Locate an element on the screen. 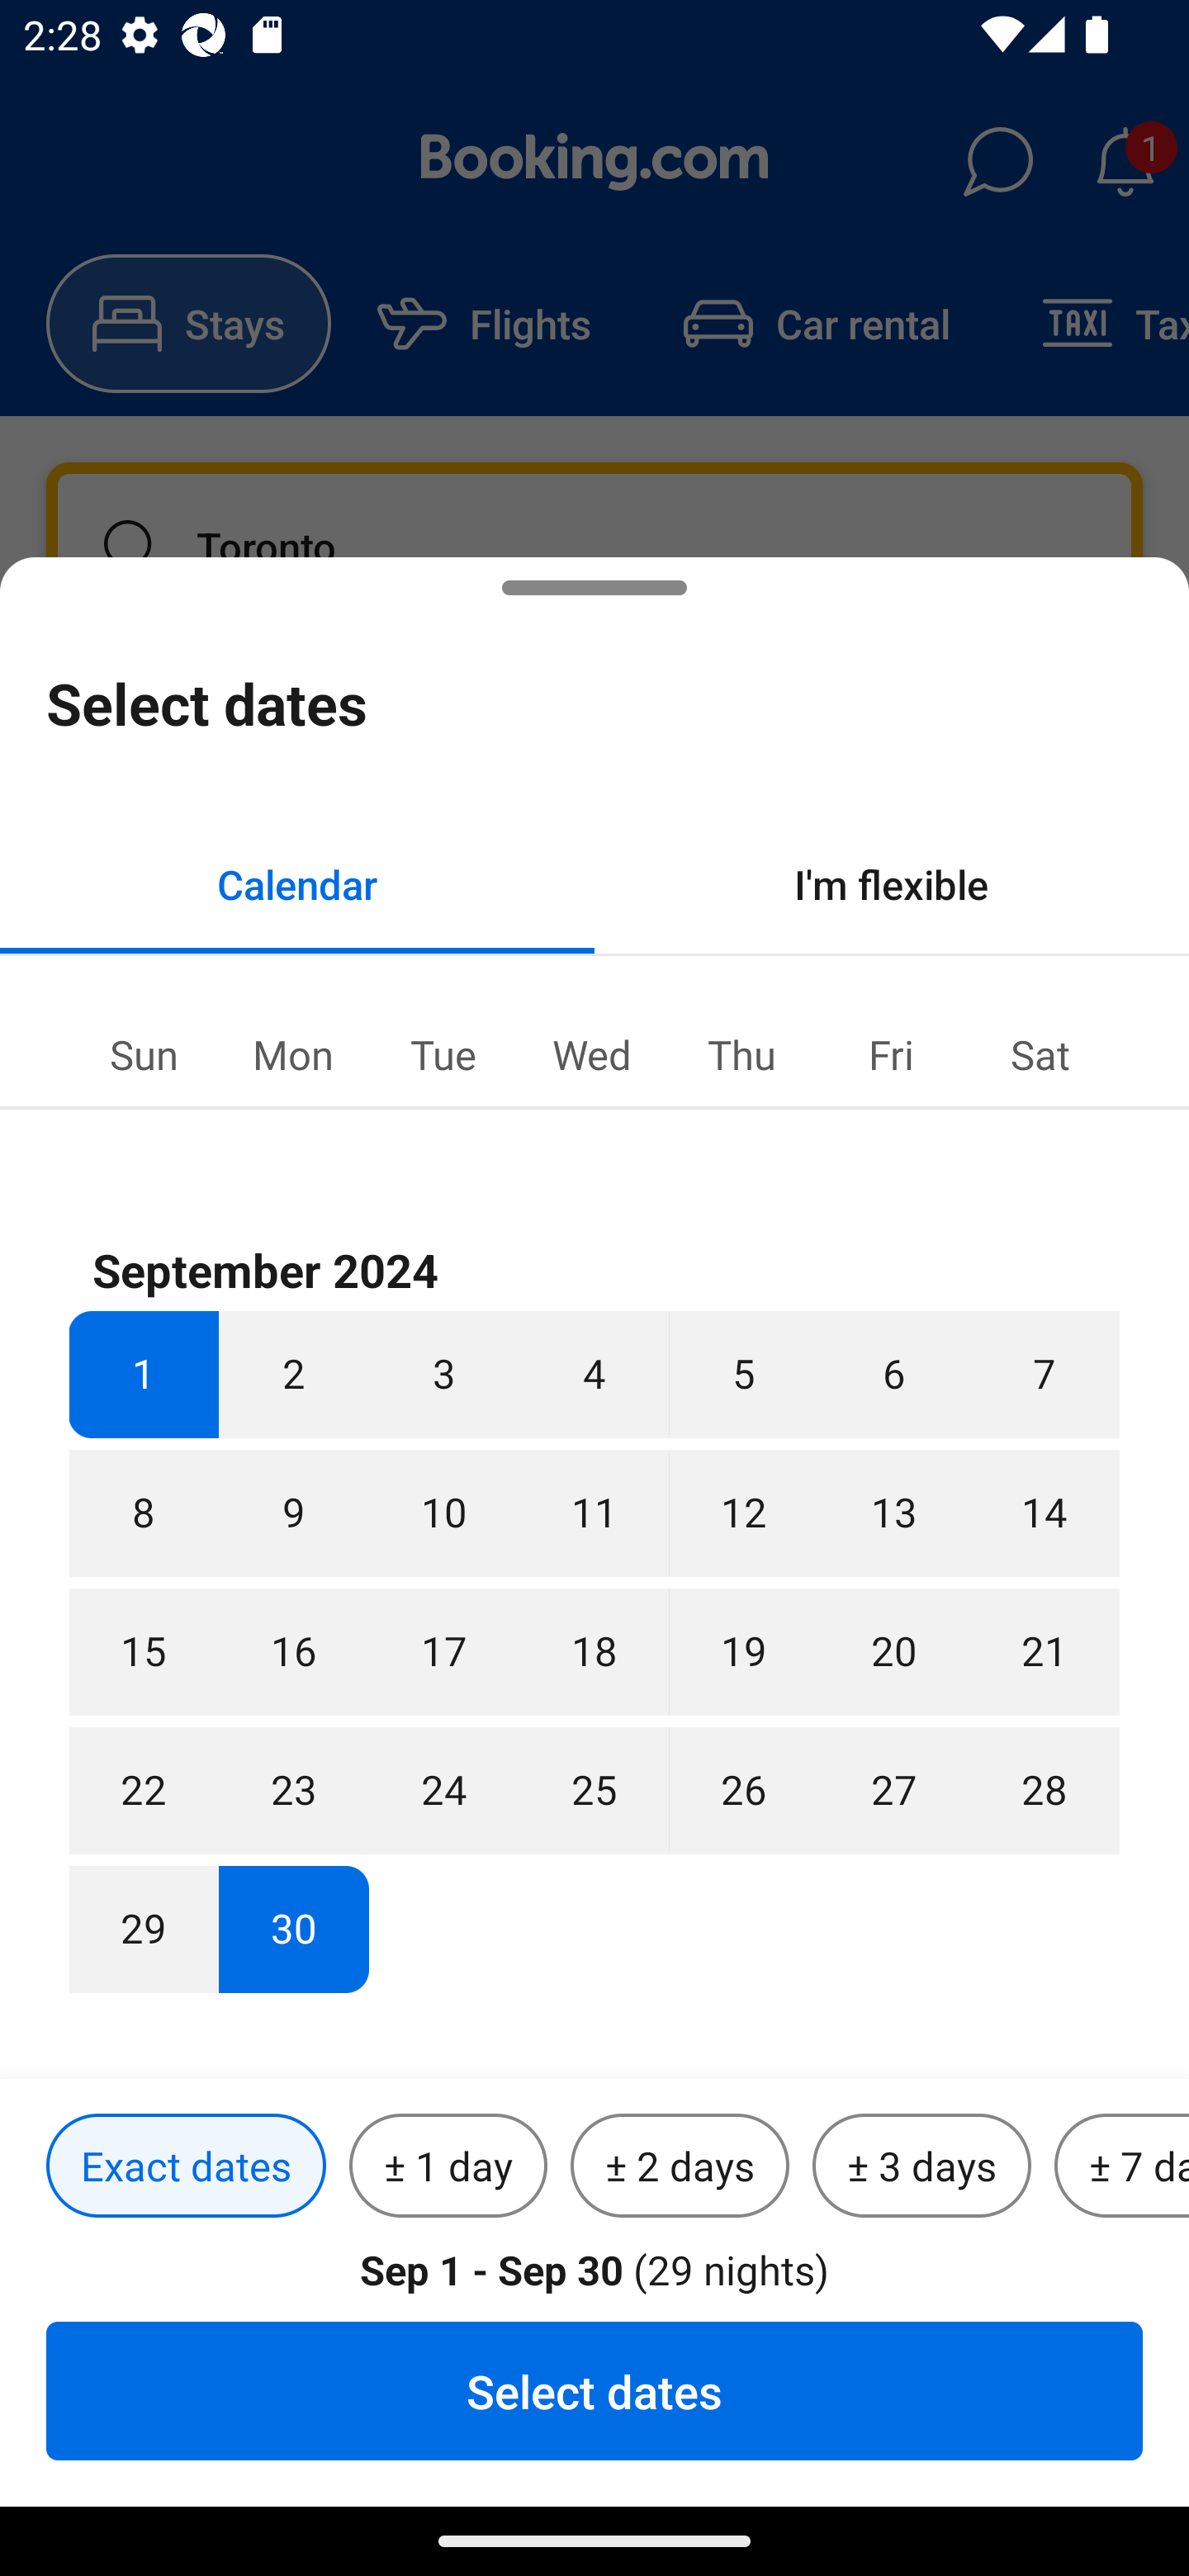  Exact dates is located at coordinates (186, 2166).